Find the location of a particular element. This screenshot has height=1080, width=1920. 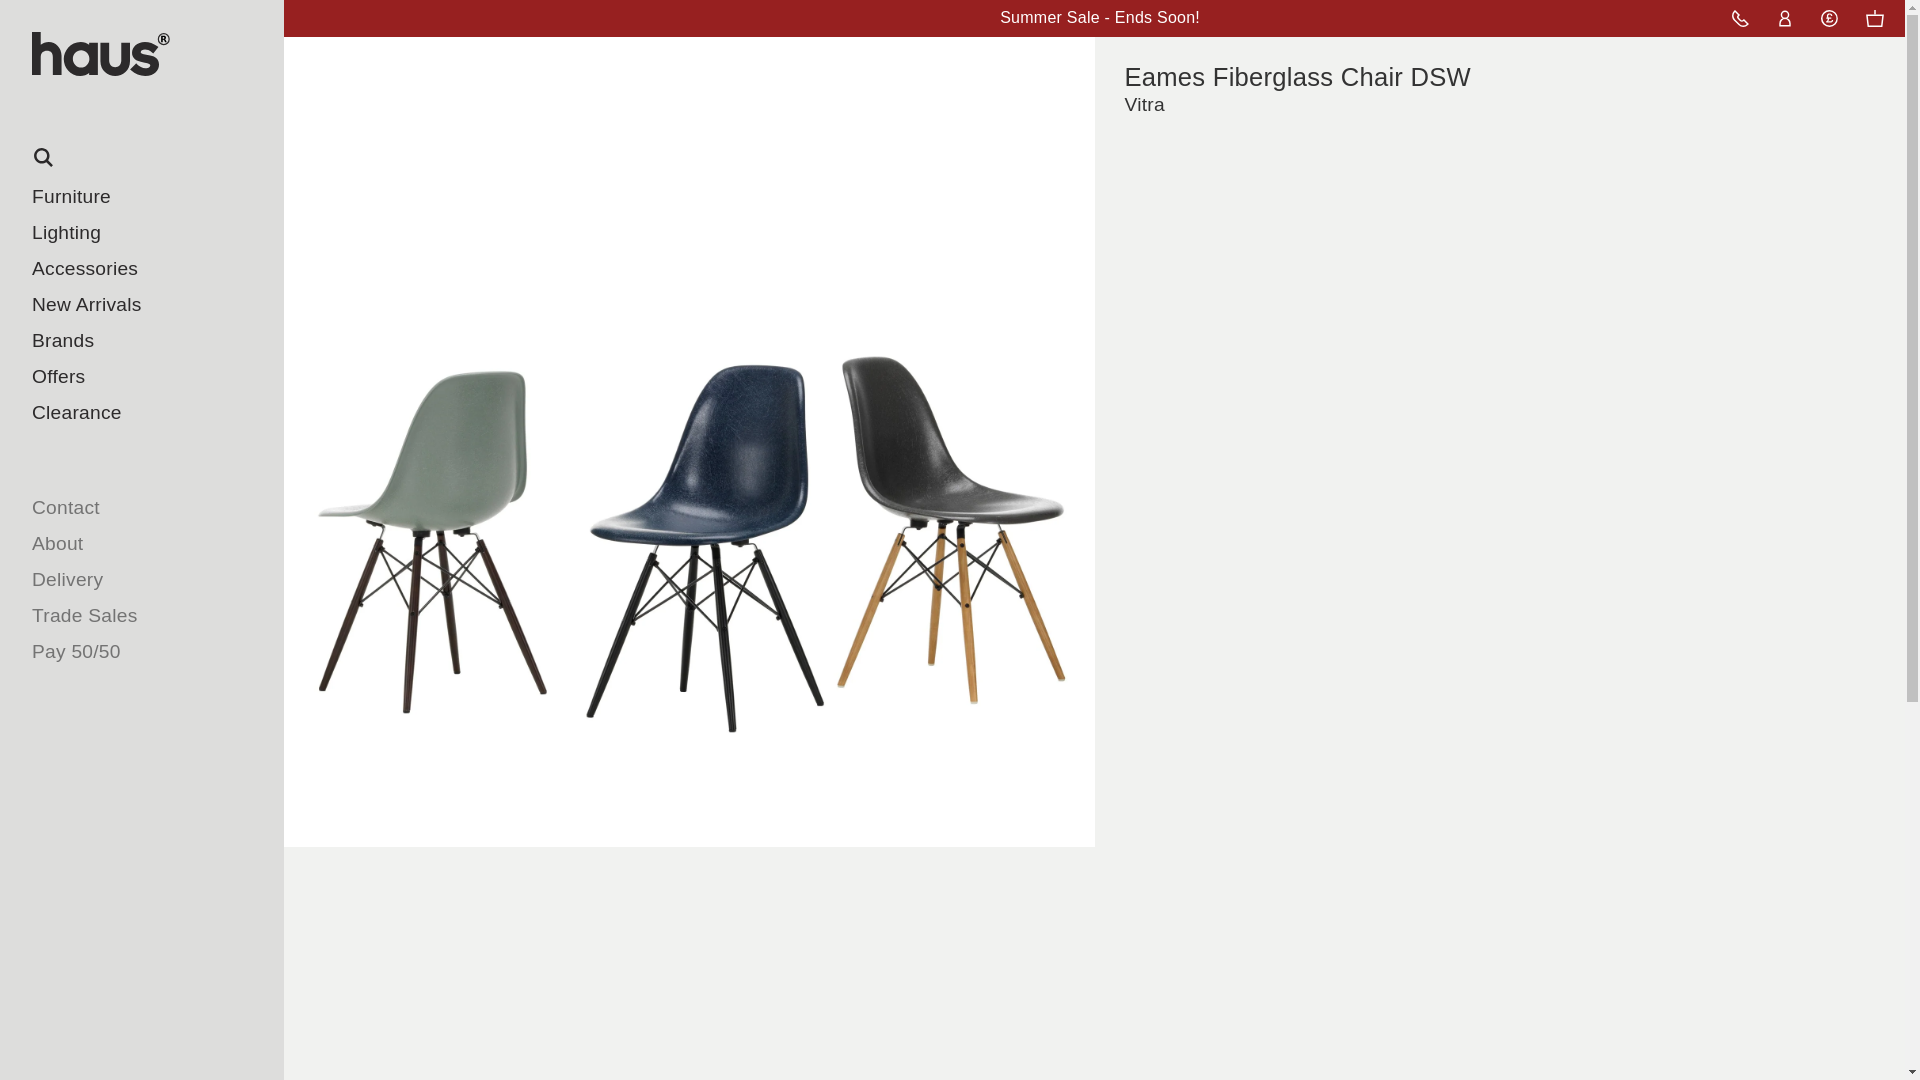

Stools and Benches is located at coordinates (100, 344).